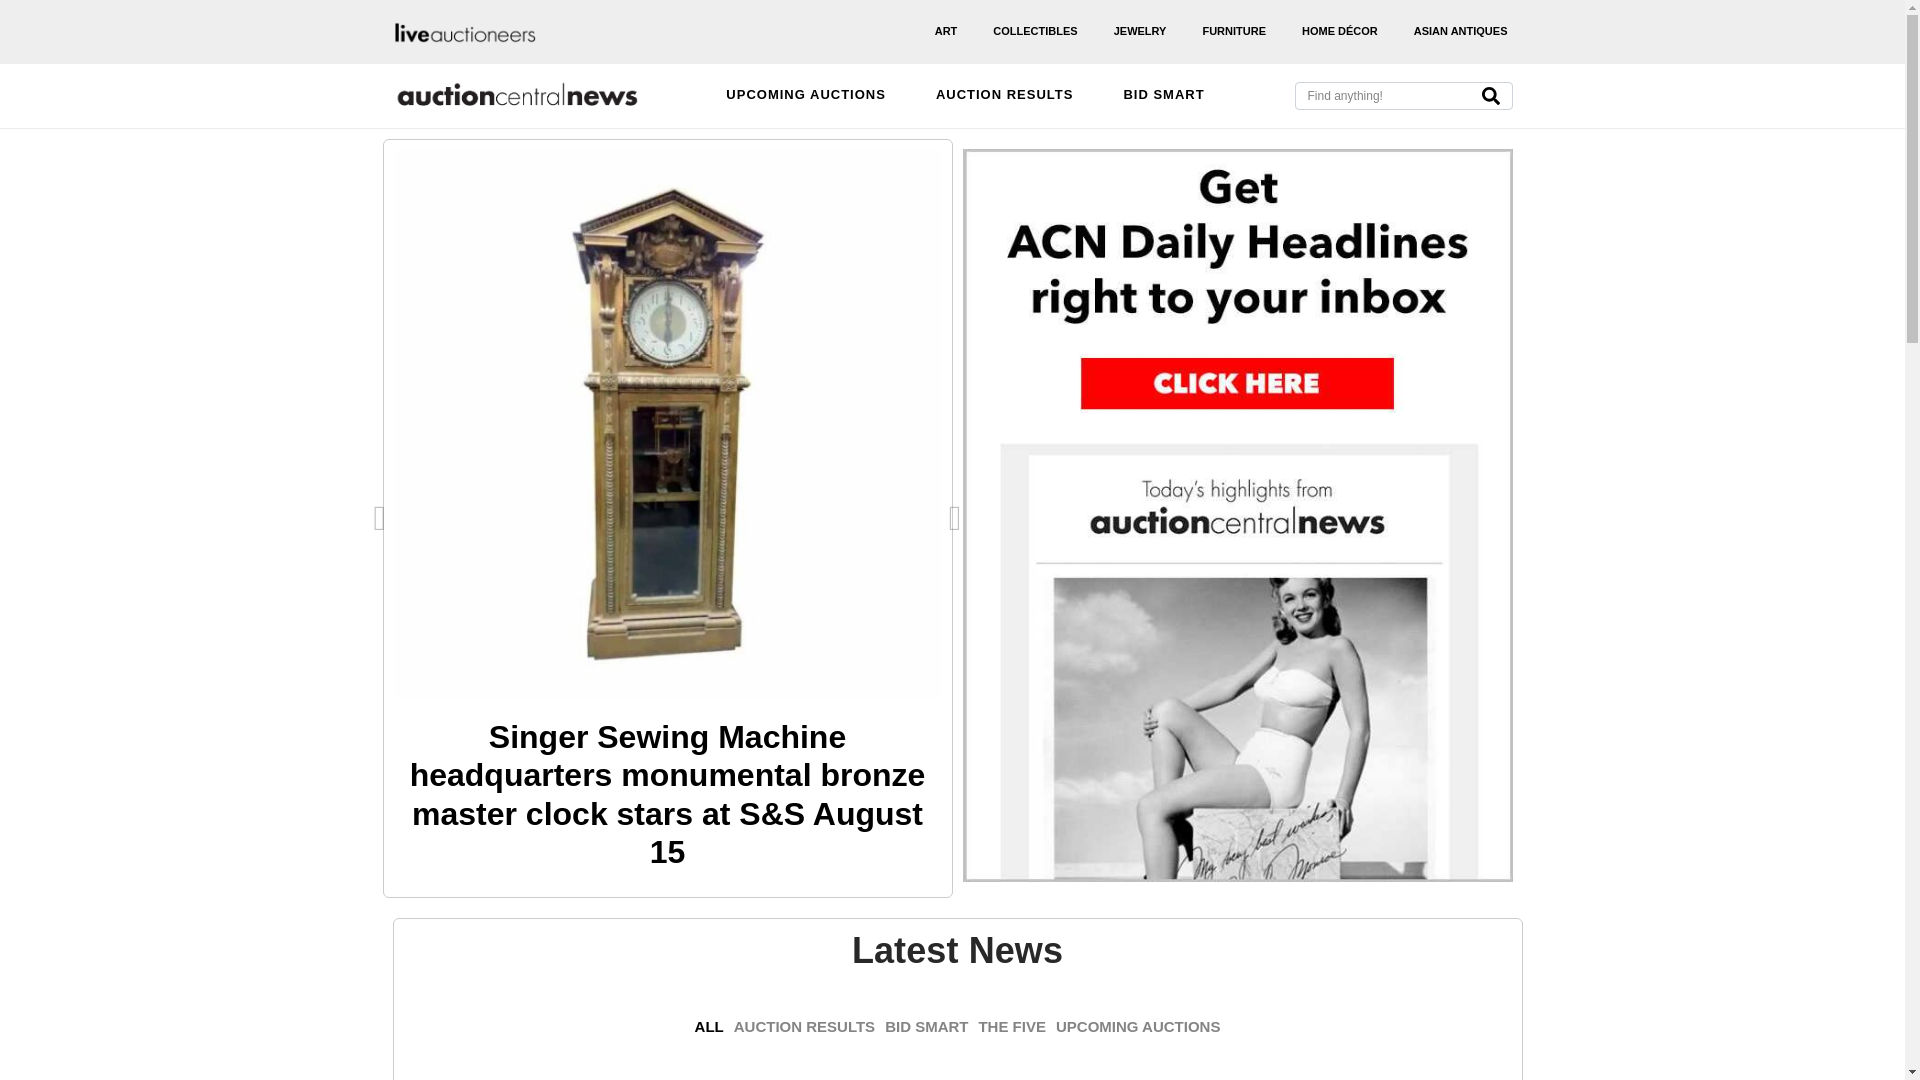 This screenshot has height=1080, width=1920. What do you see at coordinates (1035, 32) in the screenshot?
I see `COLLECTIBLES` at bounding box center [1035, 32].